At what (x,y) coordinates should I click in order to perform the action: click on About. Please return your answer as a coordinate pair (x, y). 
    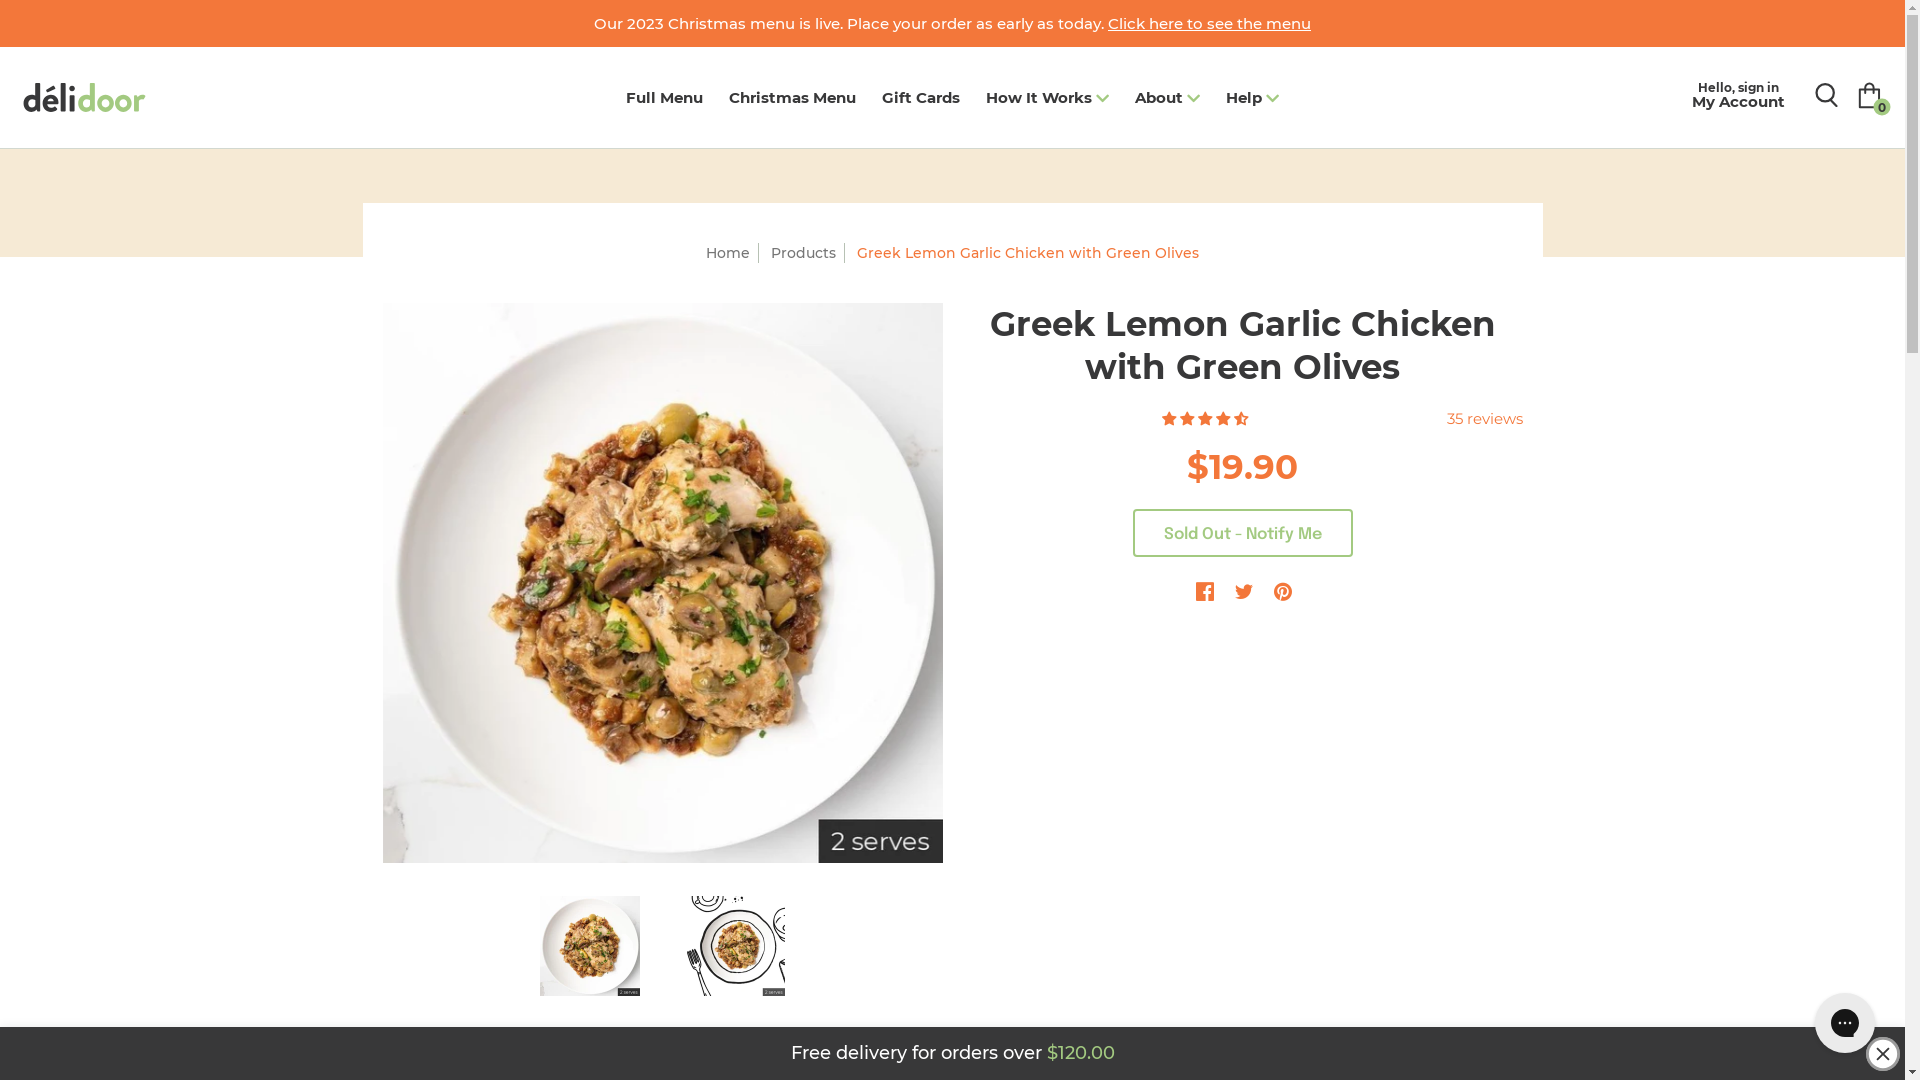
    Looking at the image, I should click on (1168, 98).